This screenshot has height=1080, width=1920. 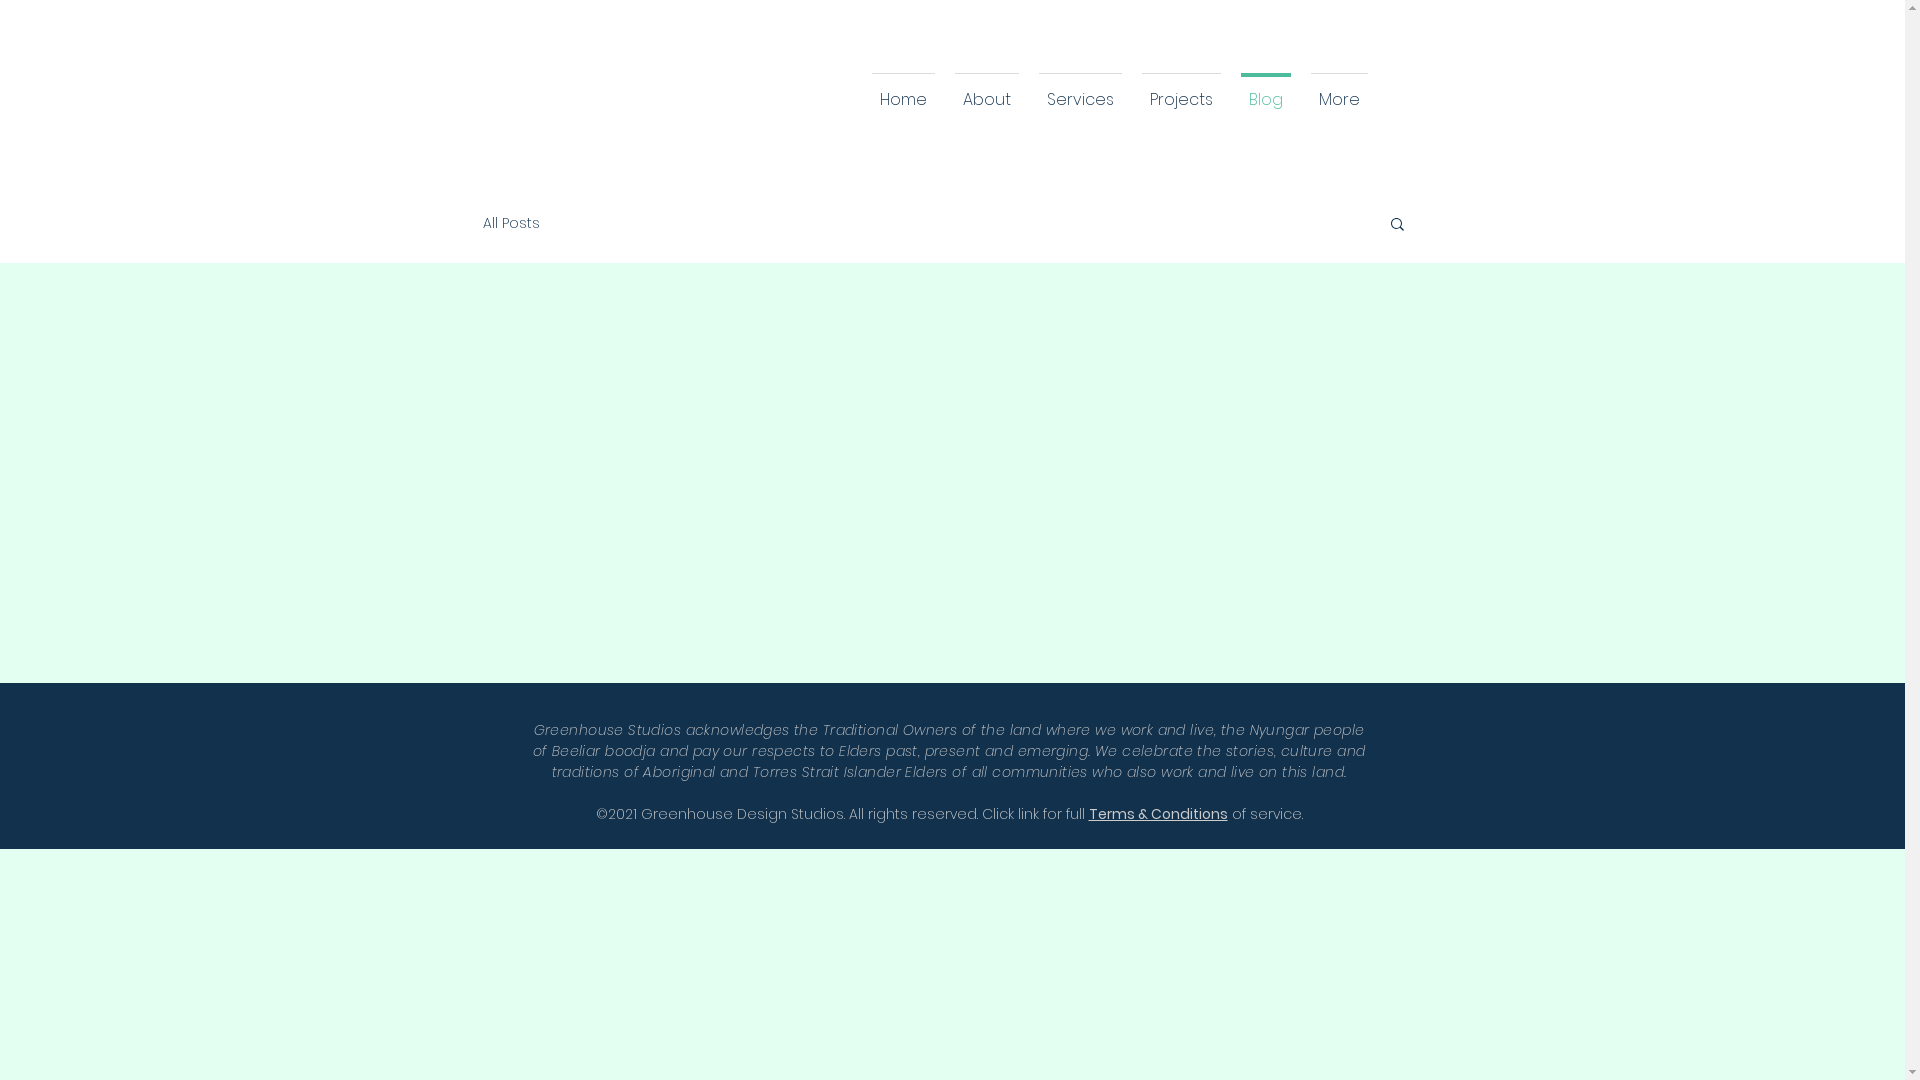 I want to click on Projects, so click(x=1182, y=90).